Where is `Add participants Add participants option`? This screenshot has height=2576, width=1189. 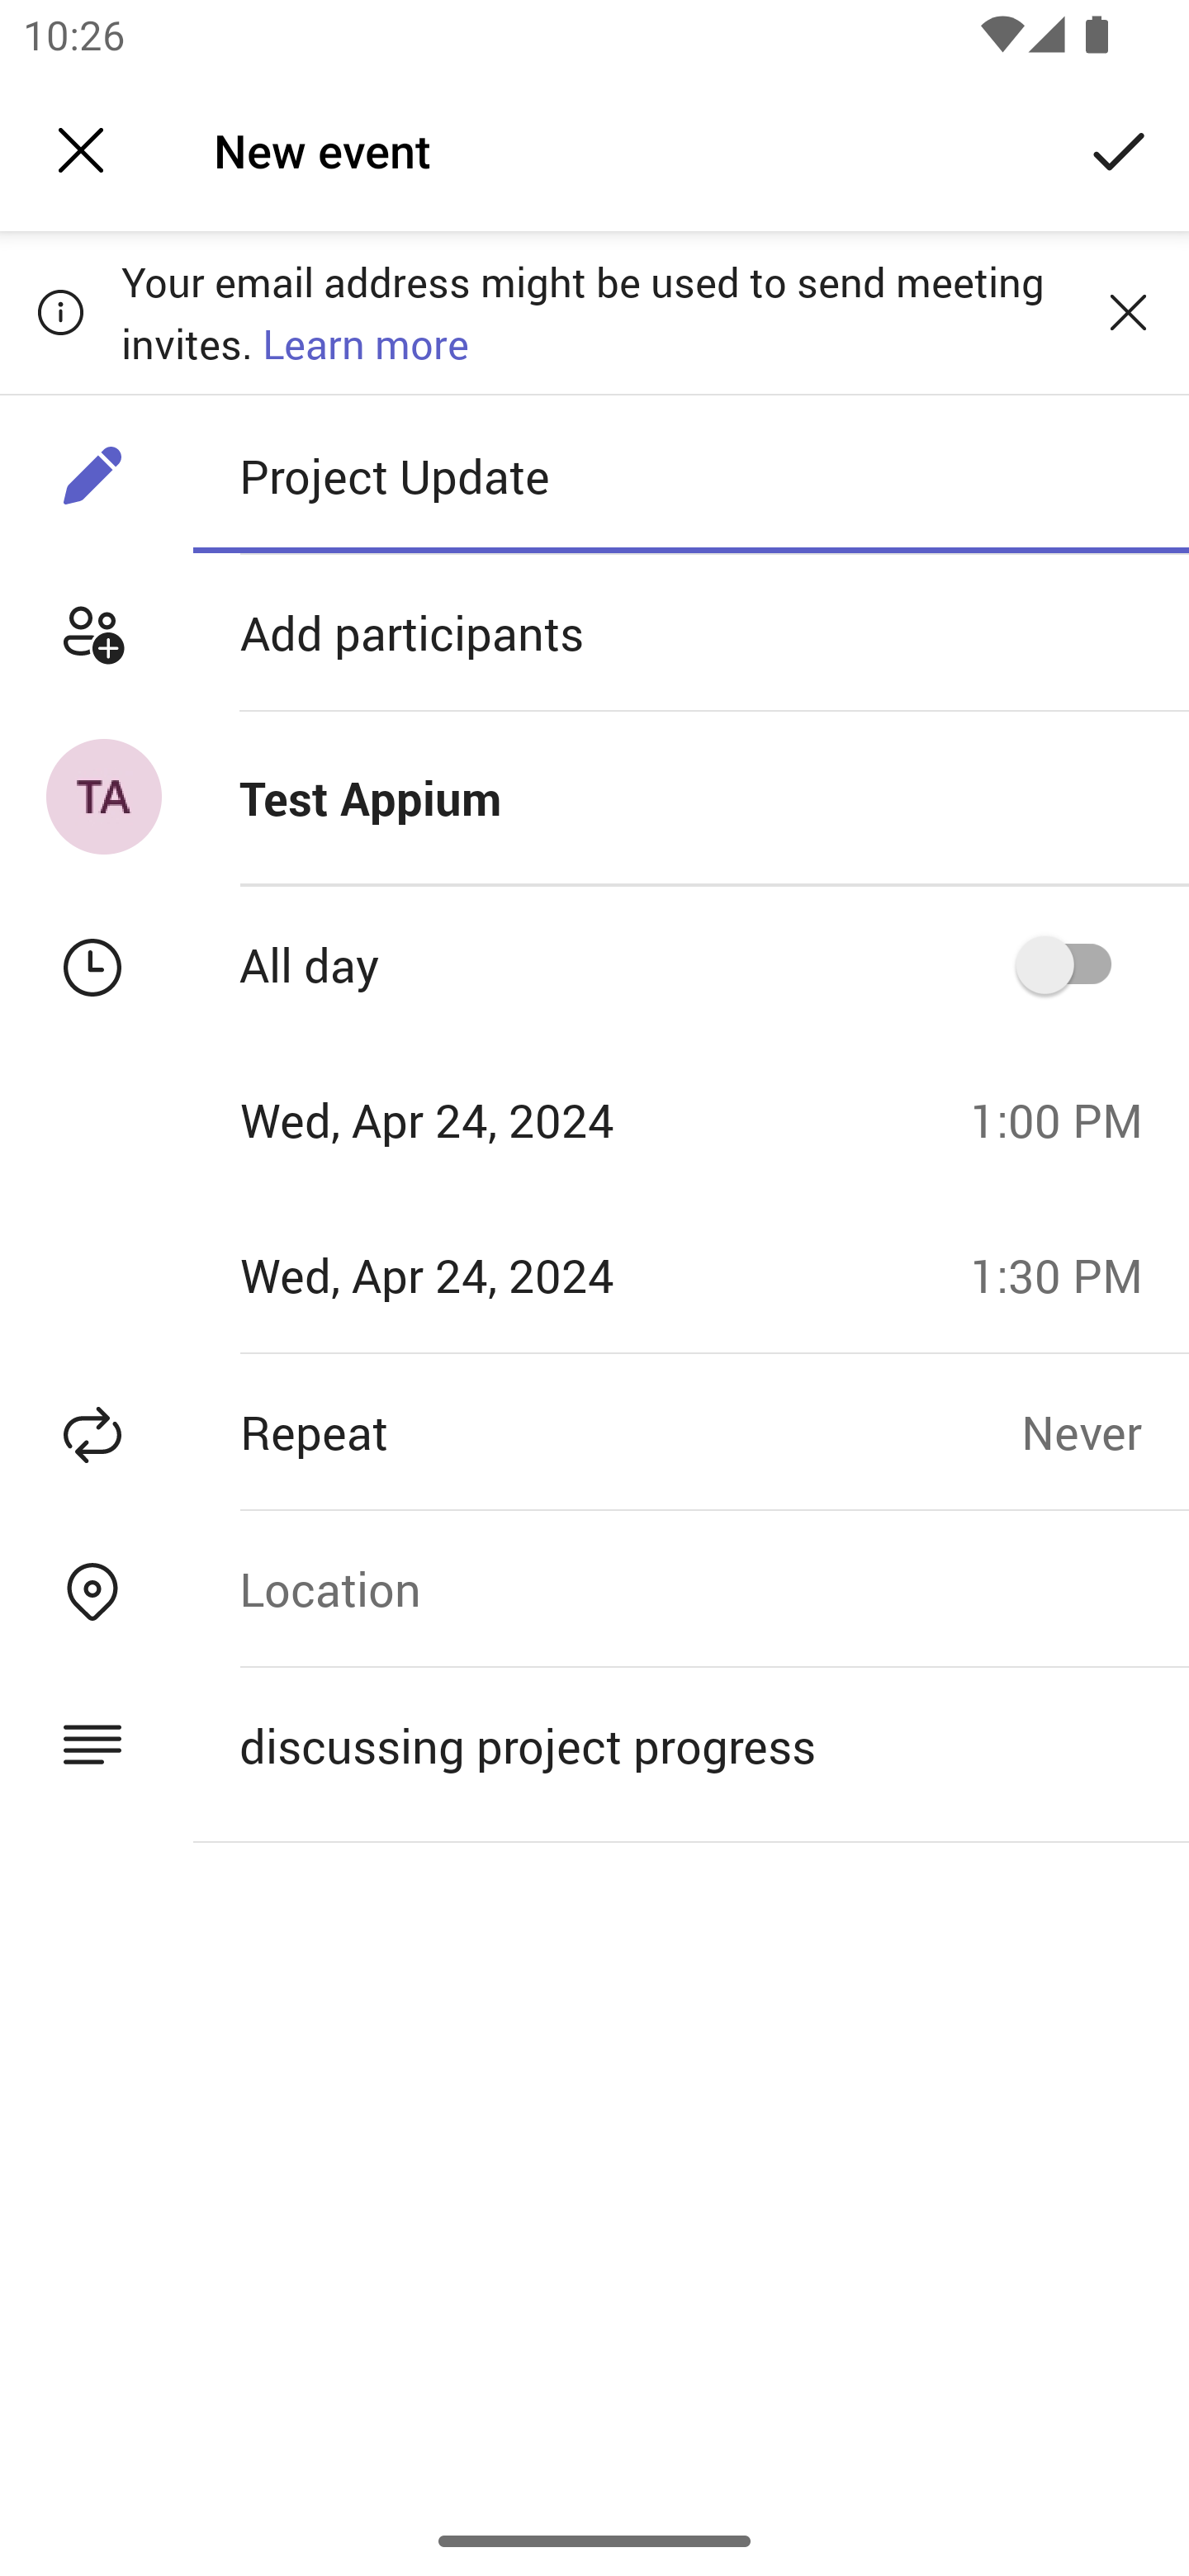 Add participants Add participants option is located at coordinates (594, 632).